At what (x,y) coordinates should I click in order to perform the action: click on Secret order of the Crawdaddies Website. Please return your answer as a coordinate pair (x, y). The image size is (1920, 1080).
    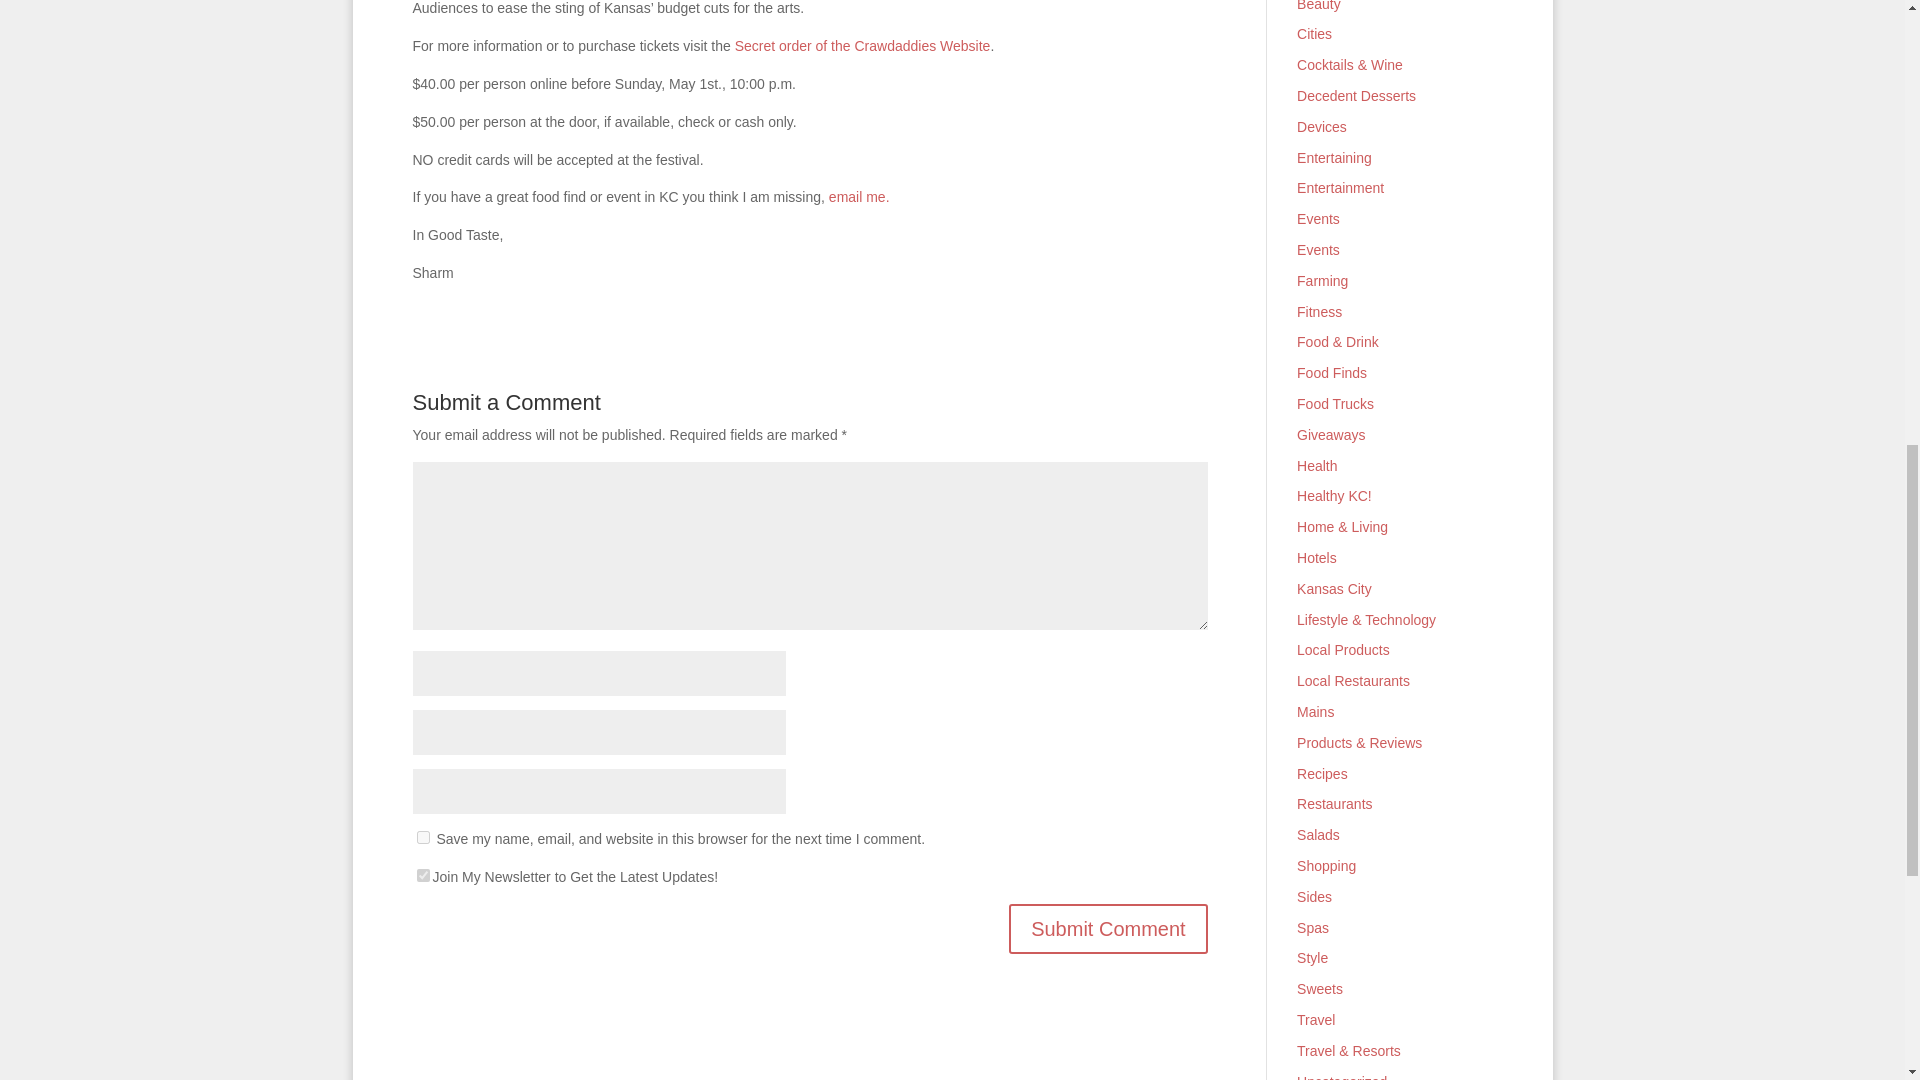
    Looking at the image, I should click on (862, 46).